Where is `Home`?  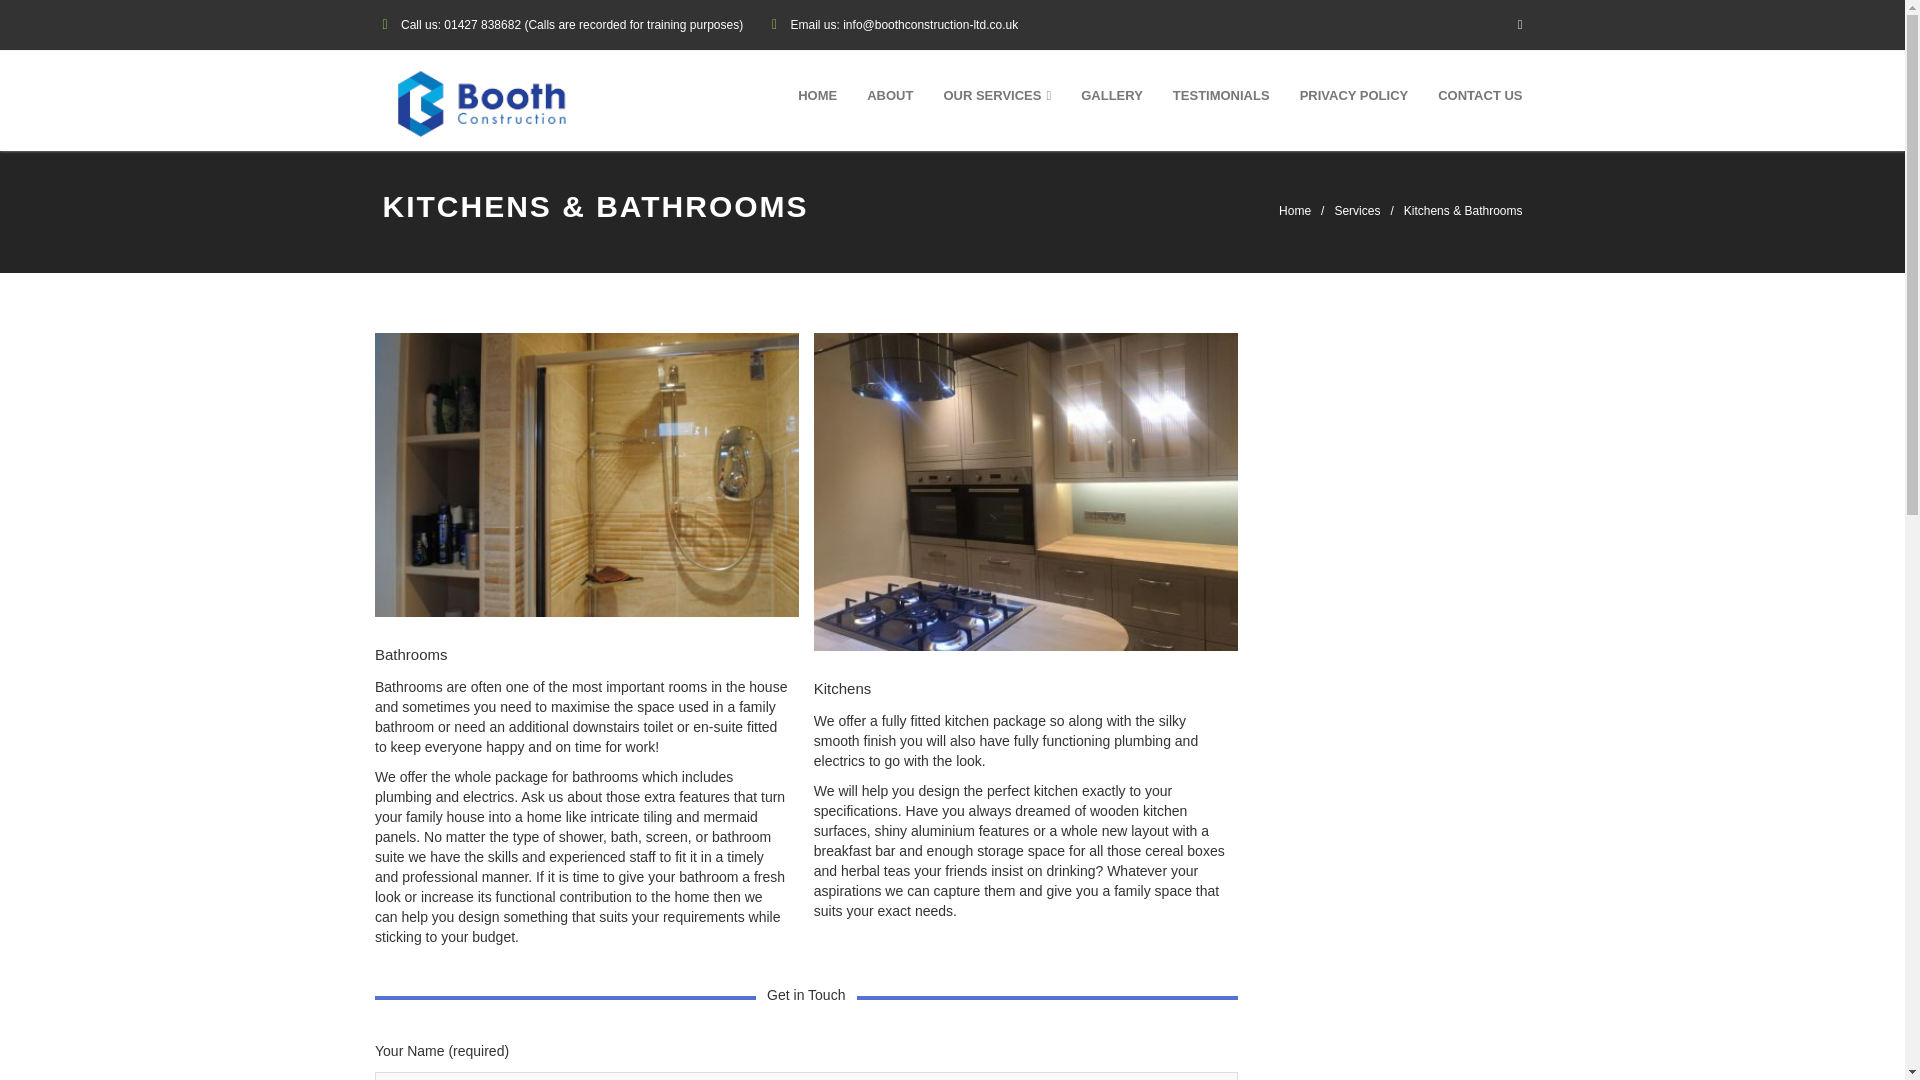
Home is located at coordinates (1294, 210).